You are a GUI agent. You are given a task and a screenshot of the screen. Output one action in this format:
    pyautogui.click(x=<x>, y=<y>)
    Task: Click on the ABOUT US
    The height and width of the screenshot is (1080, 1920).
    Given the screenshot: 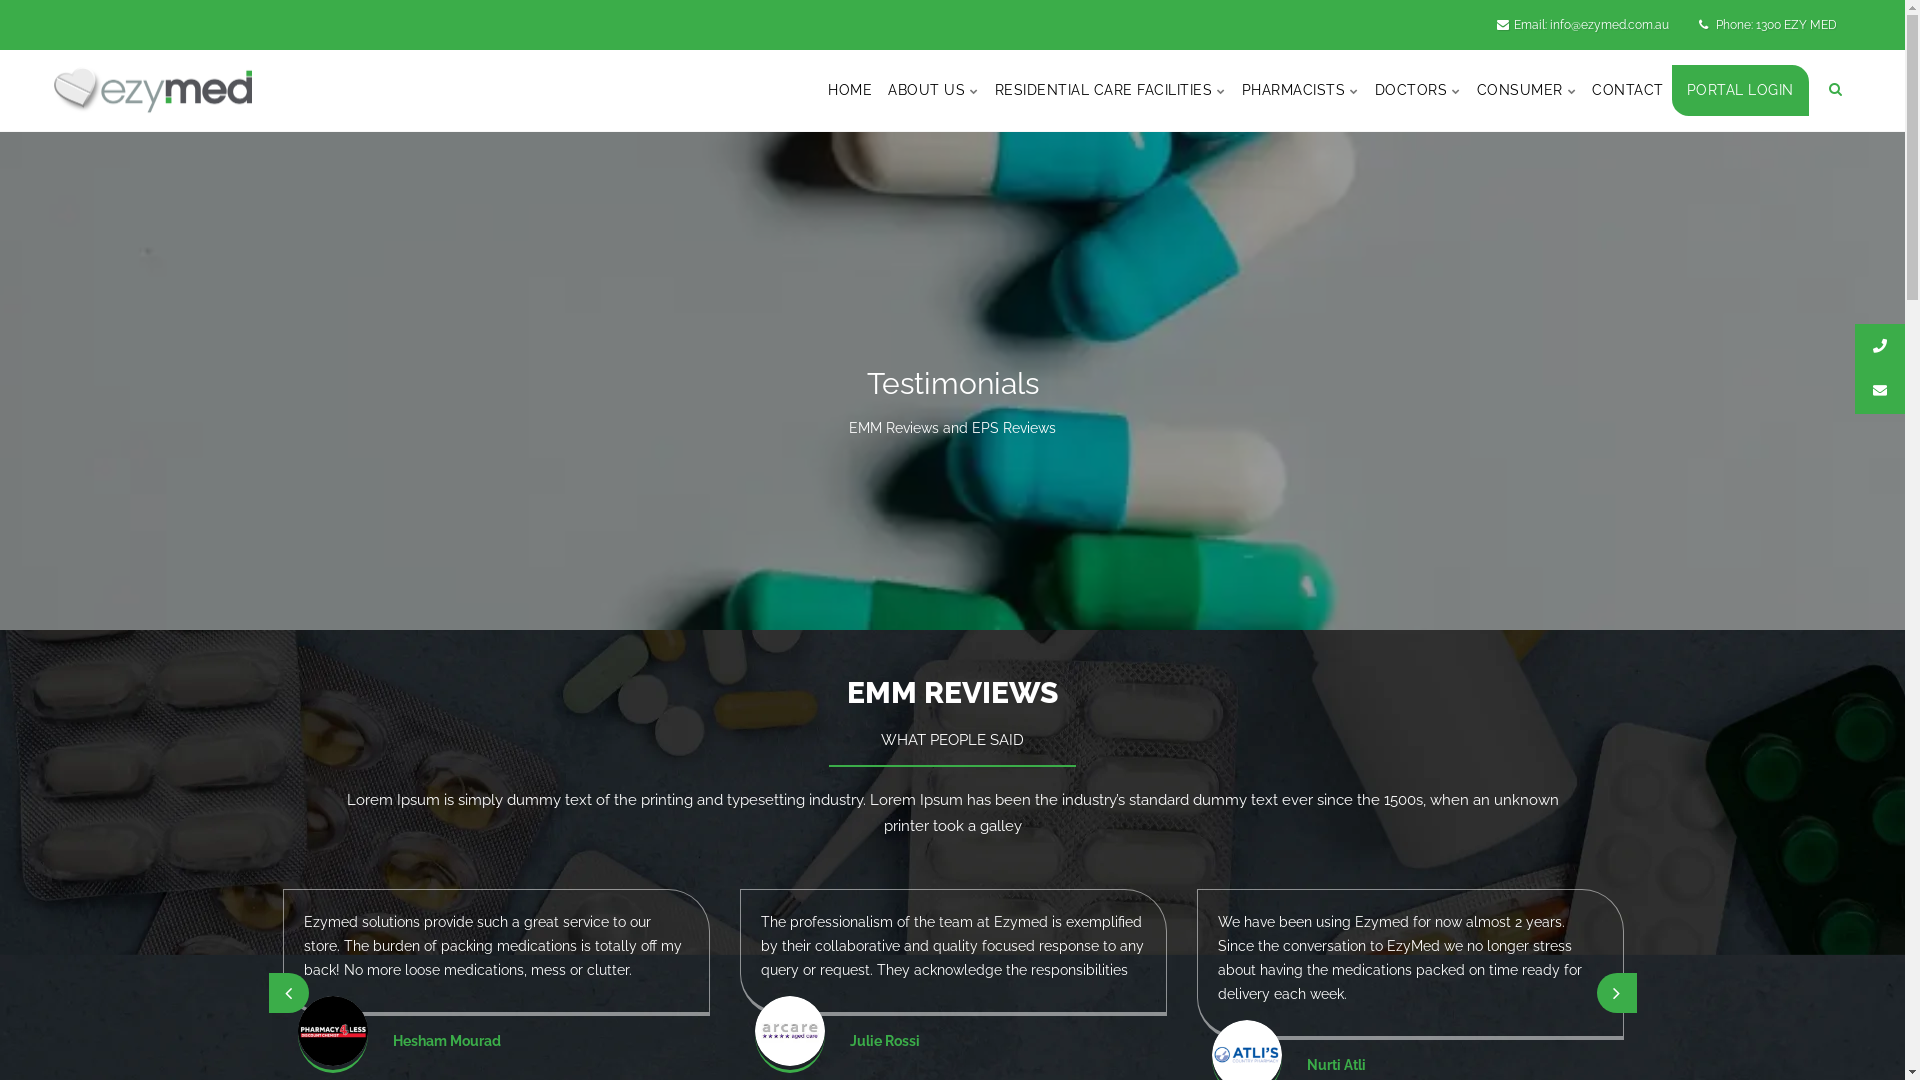 What is the action you would take?
    pyautogui.click(x=934, y=90)
    